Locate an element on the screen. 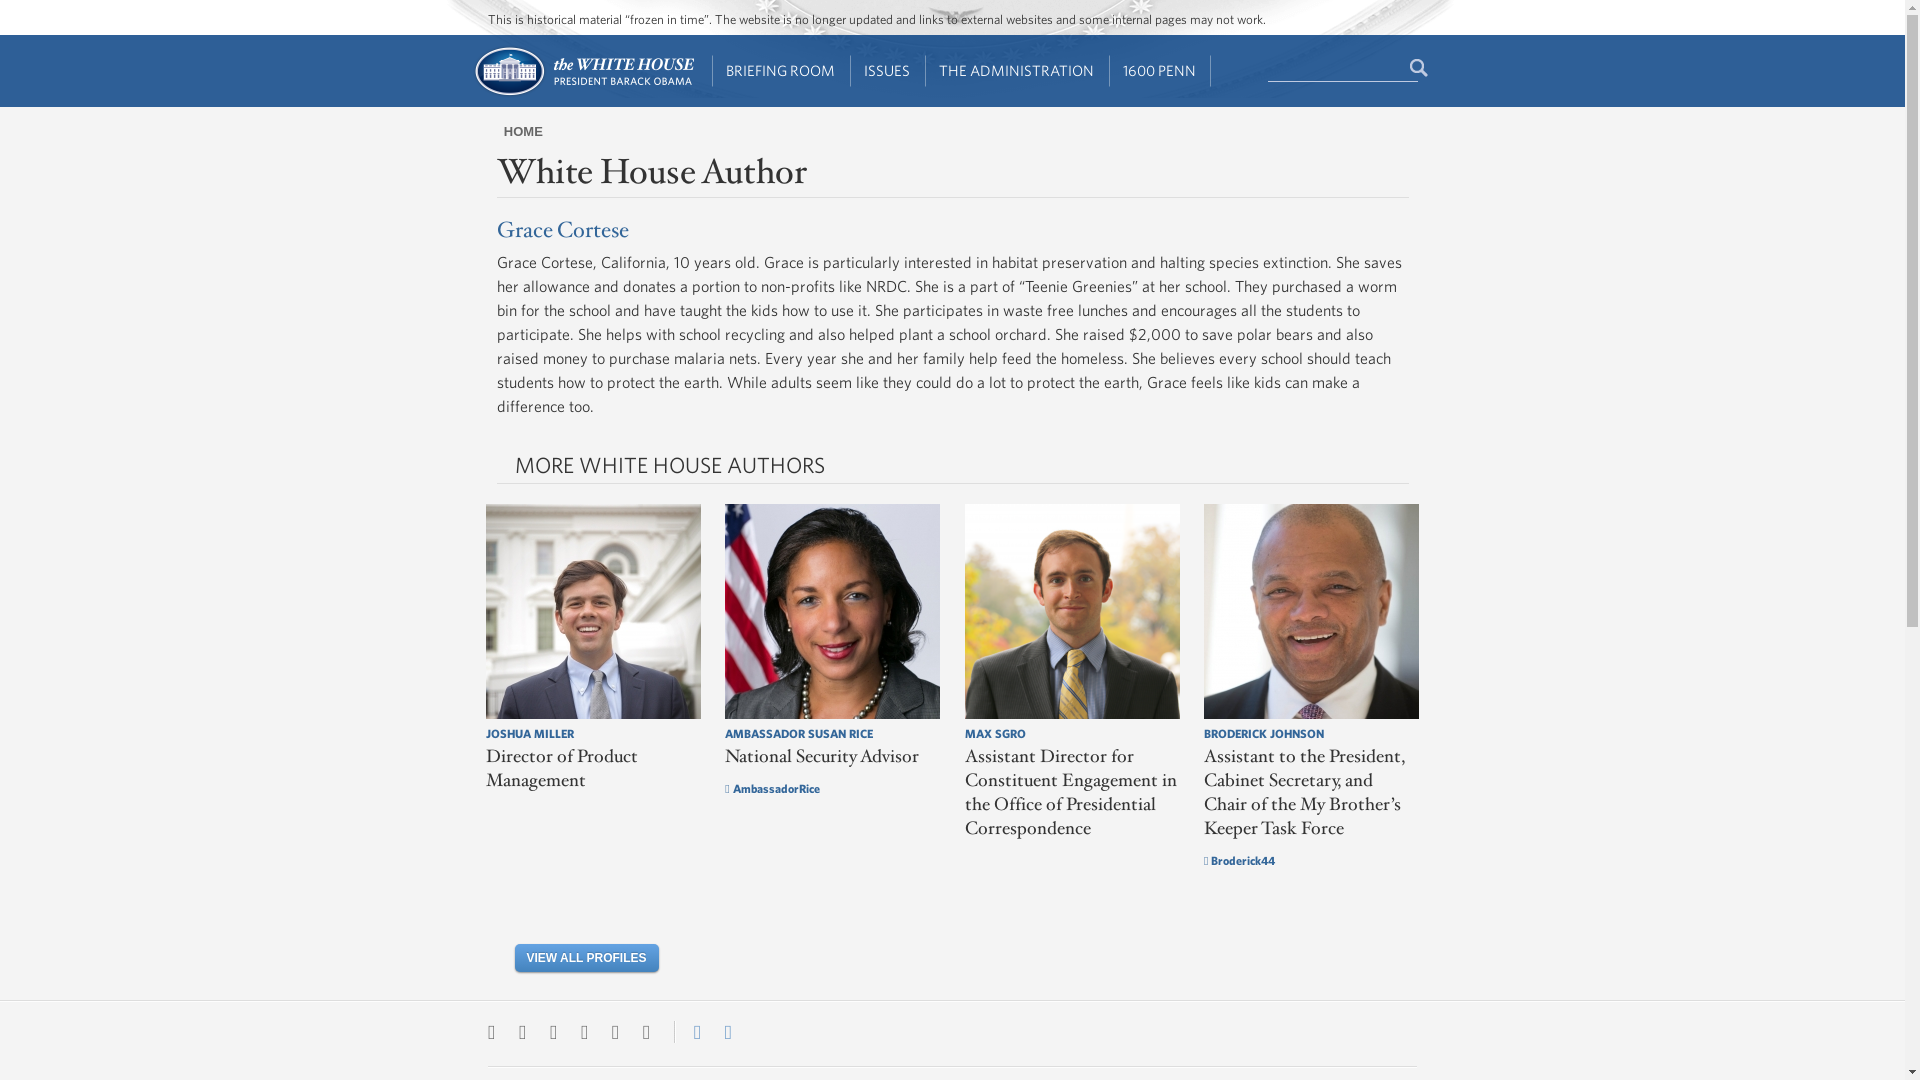 This screenshot has width=1920, height=1080. ISSUES is located at coordinates (888, 71).